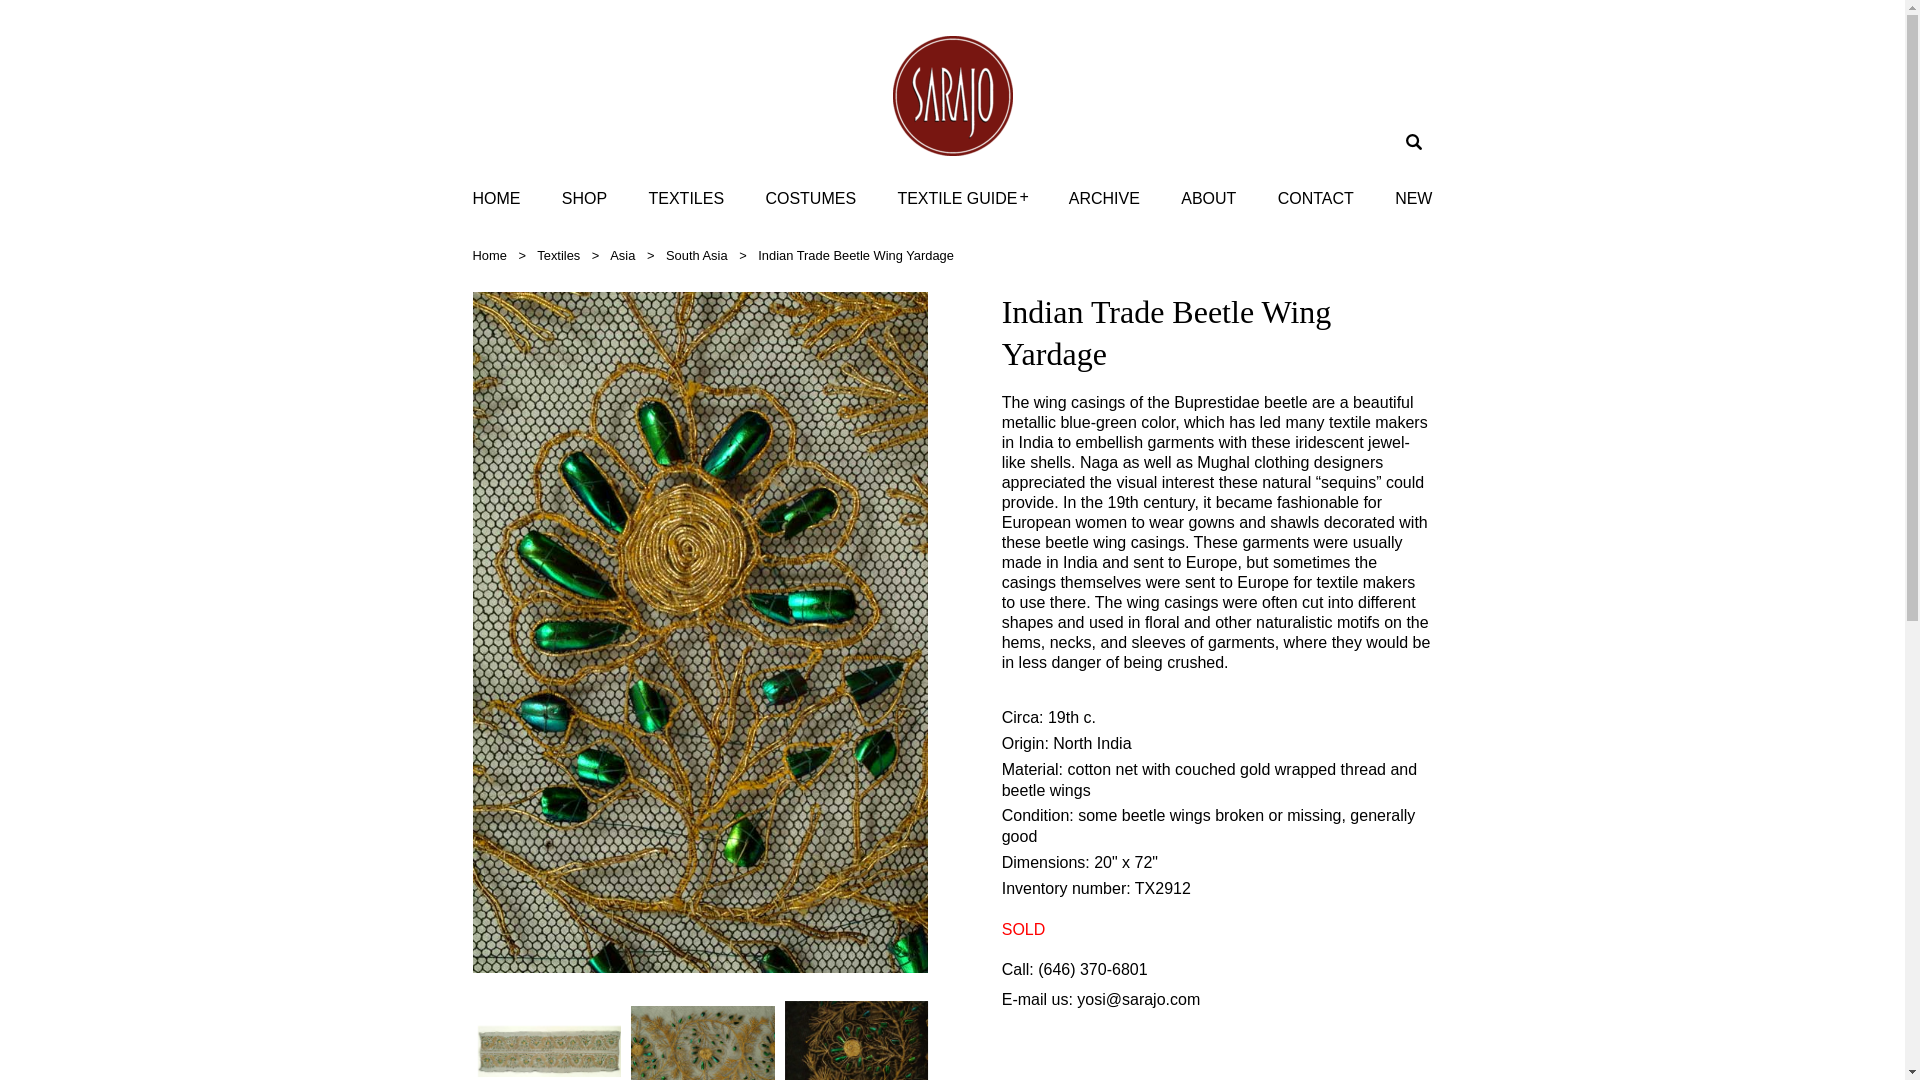 The height and width of the screenshot is (1080, 1920). What do you see at coordinates (489, 256) in the screenshot?
I see `Home` at bounding box center [489, 256].